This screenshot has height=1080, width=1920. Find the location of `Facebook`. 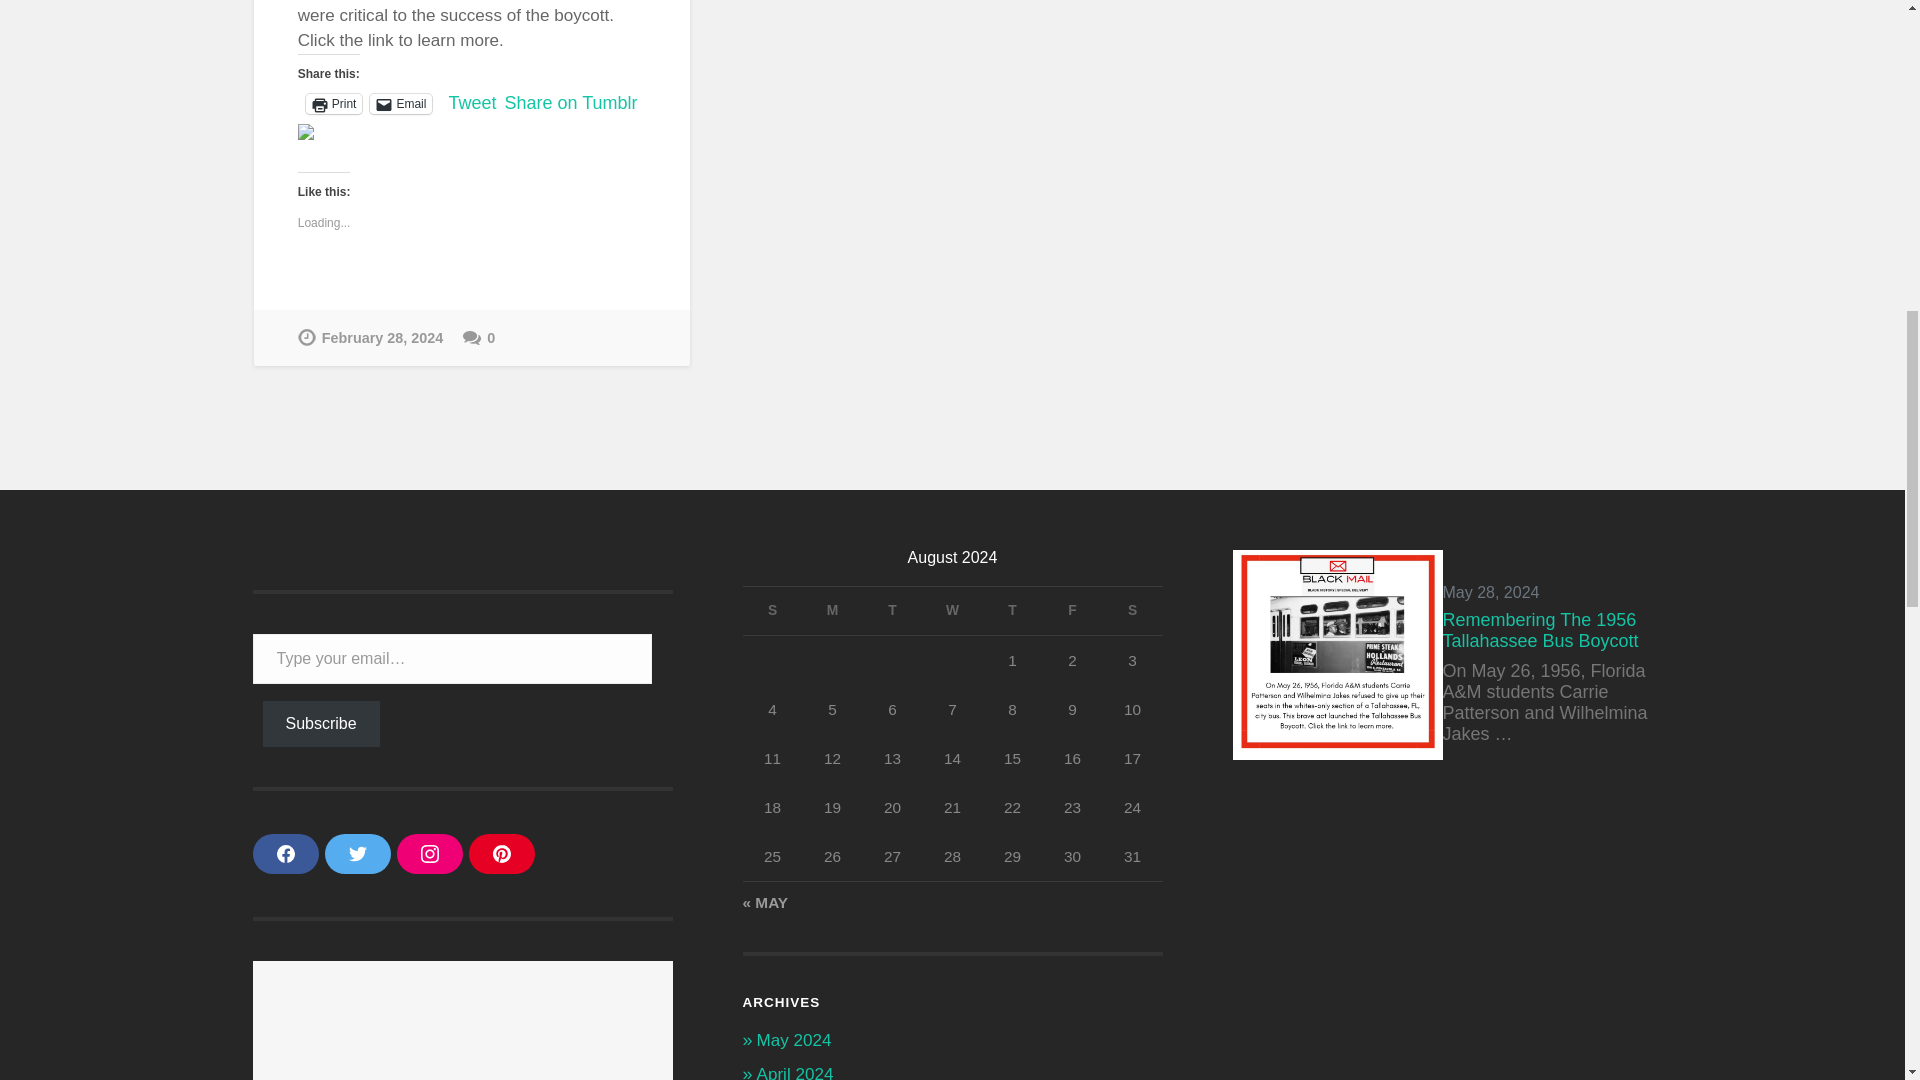

Facebook is located at coordinates (284, 853).